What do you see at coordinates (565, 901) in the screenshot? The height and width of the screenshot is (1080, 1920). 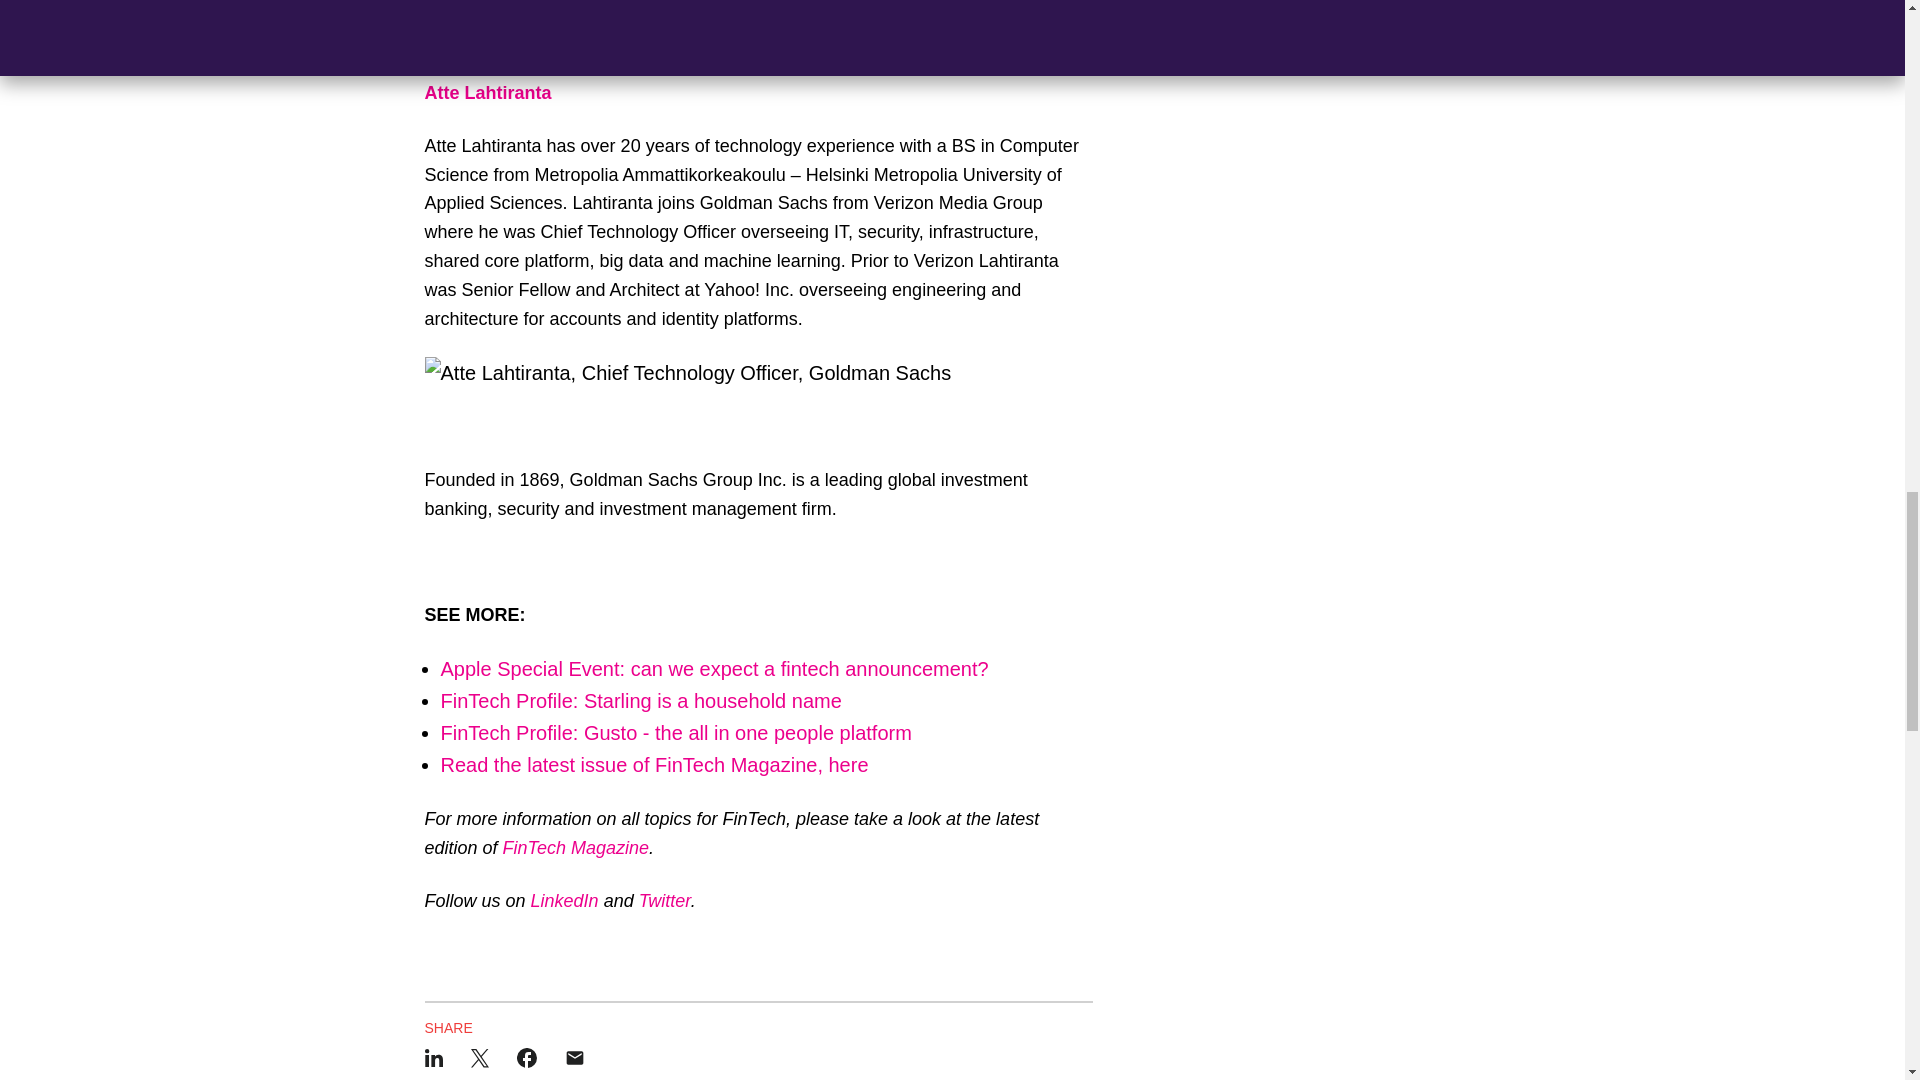 I see `LinkedIn` at bounding box center [565, 901].